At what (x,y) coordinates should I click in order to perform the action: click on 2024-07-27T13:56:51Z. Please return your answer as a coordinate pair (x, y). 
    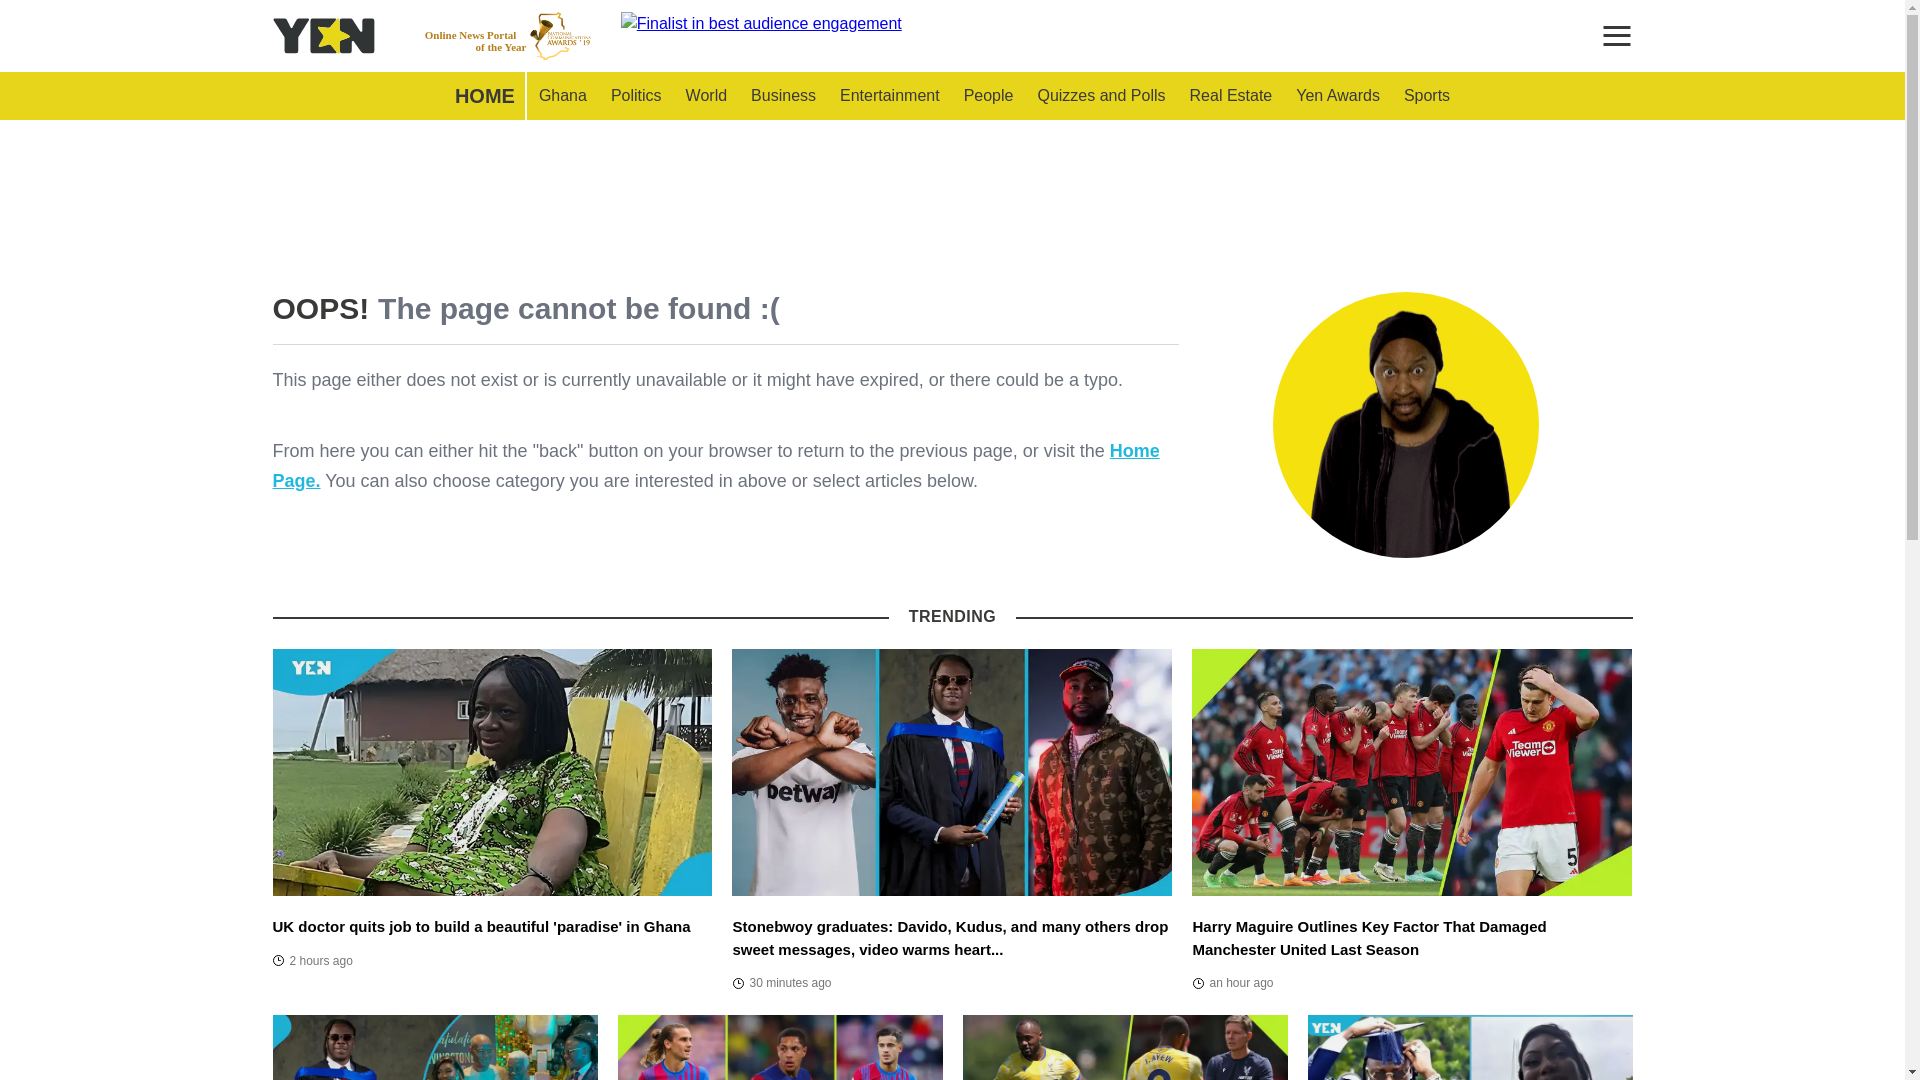
    Looking at the image, I should click on (1426, 96).